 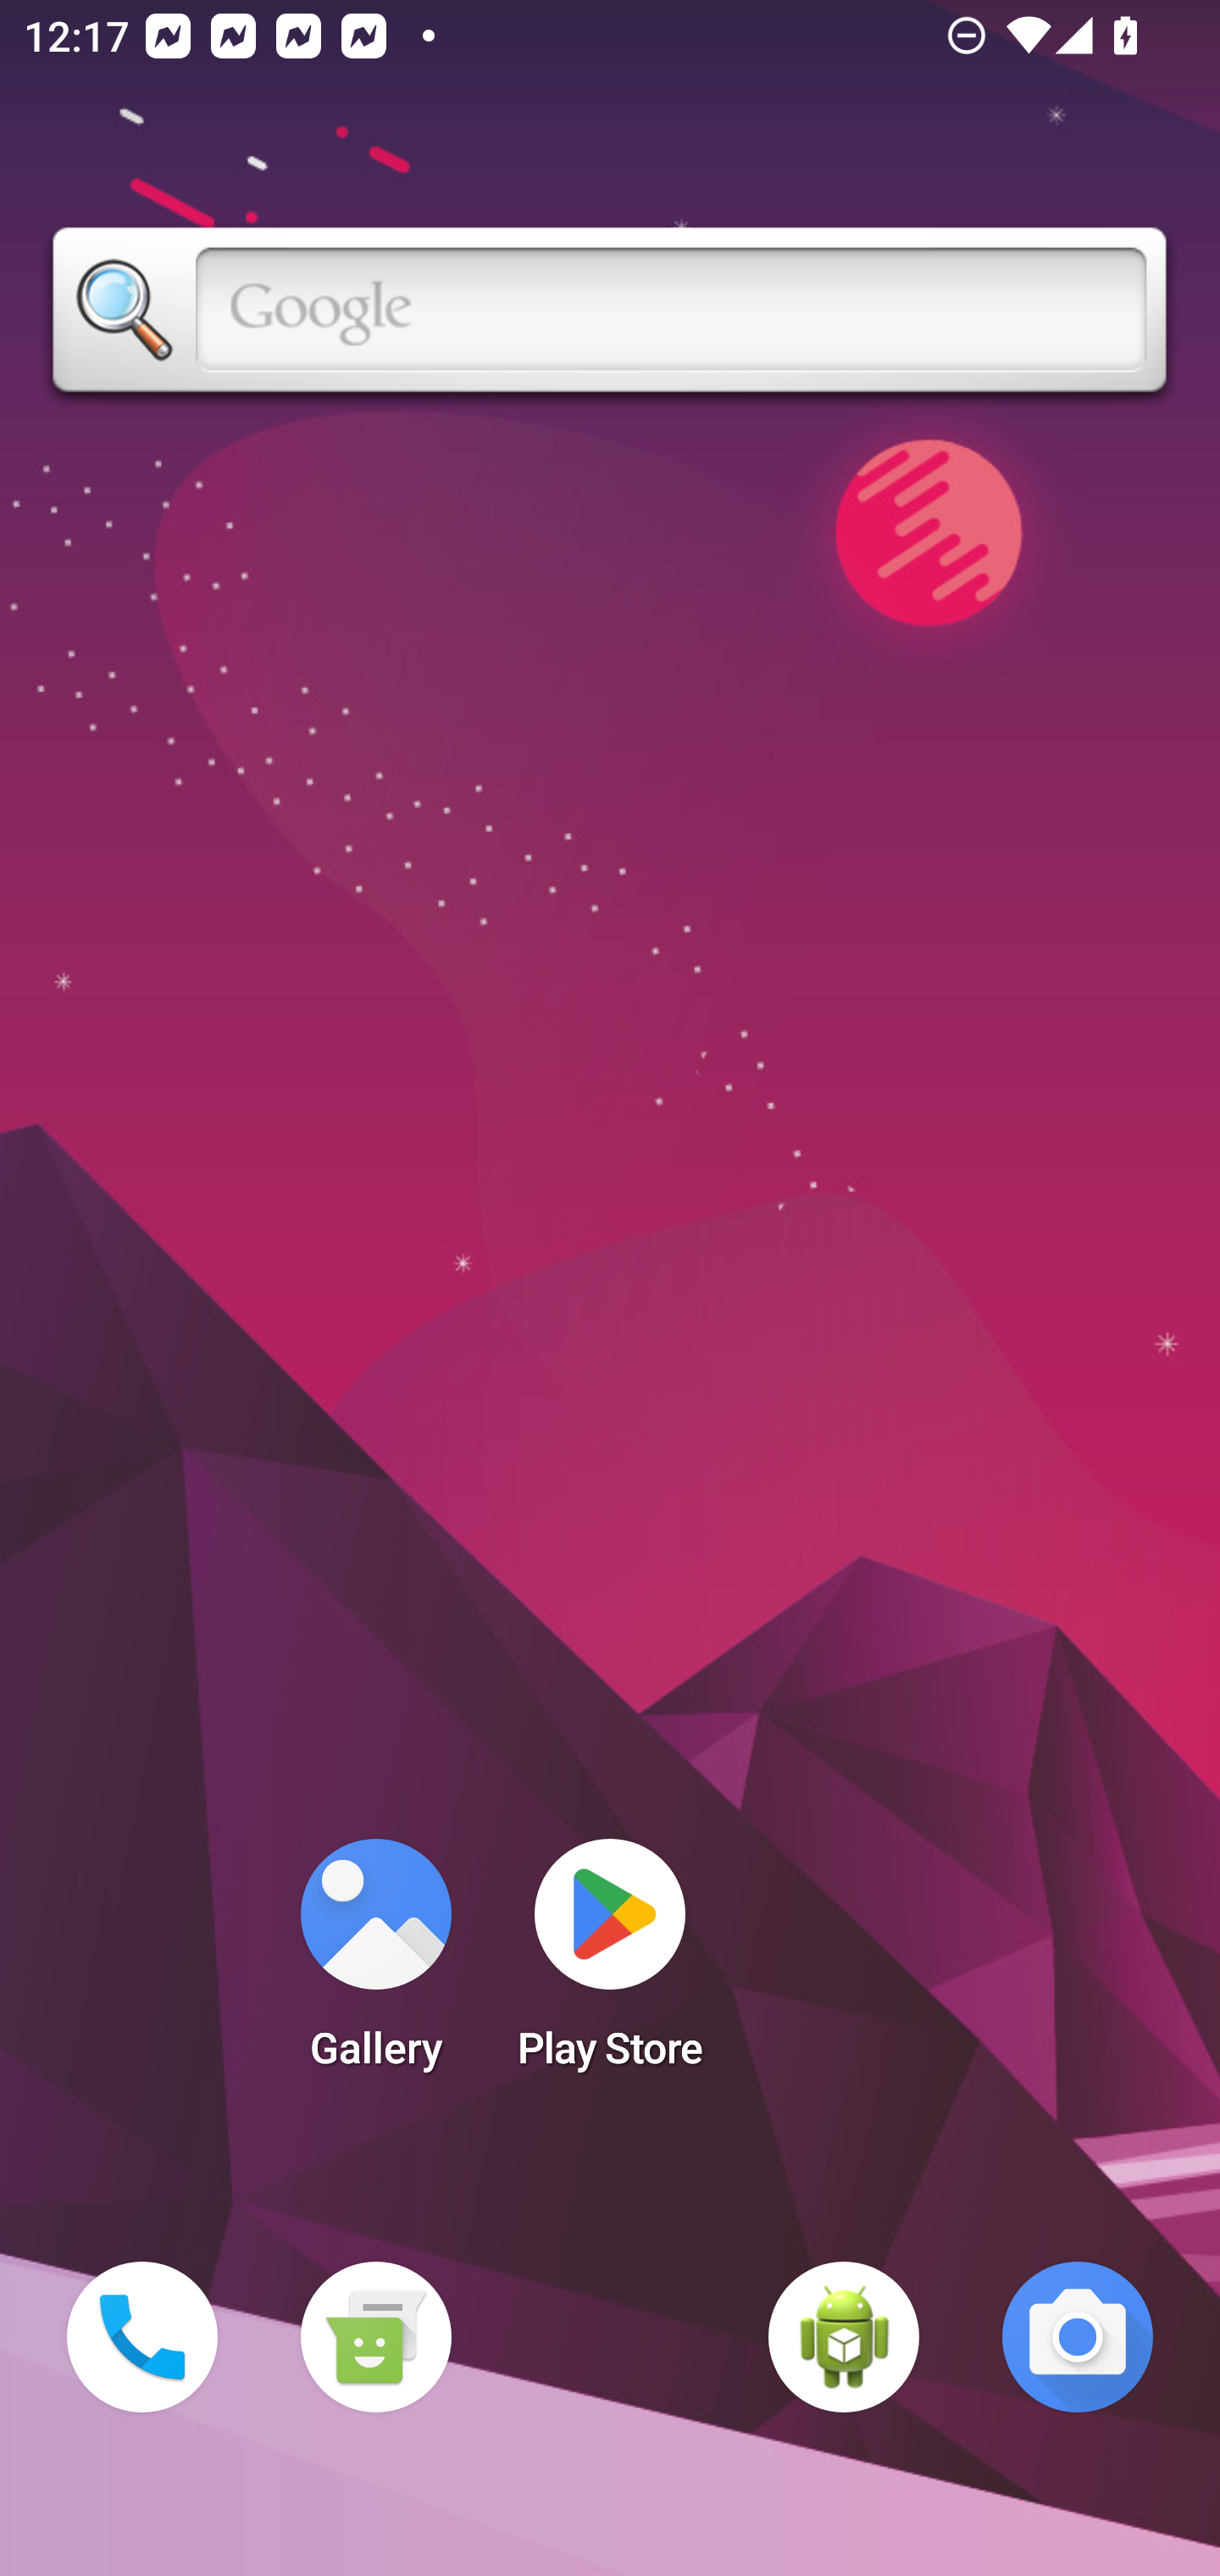 I want to click on WebView Browser Tester, so click(x=844, y=2337).